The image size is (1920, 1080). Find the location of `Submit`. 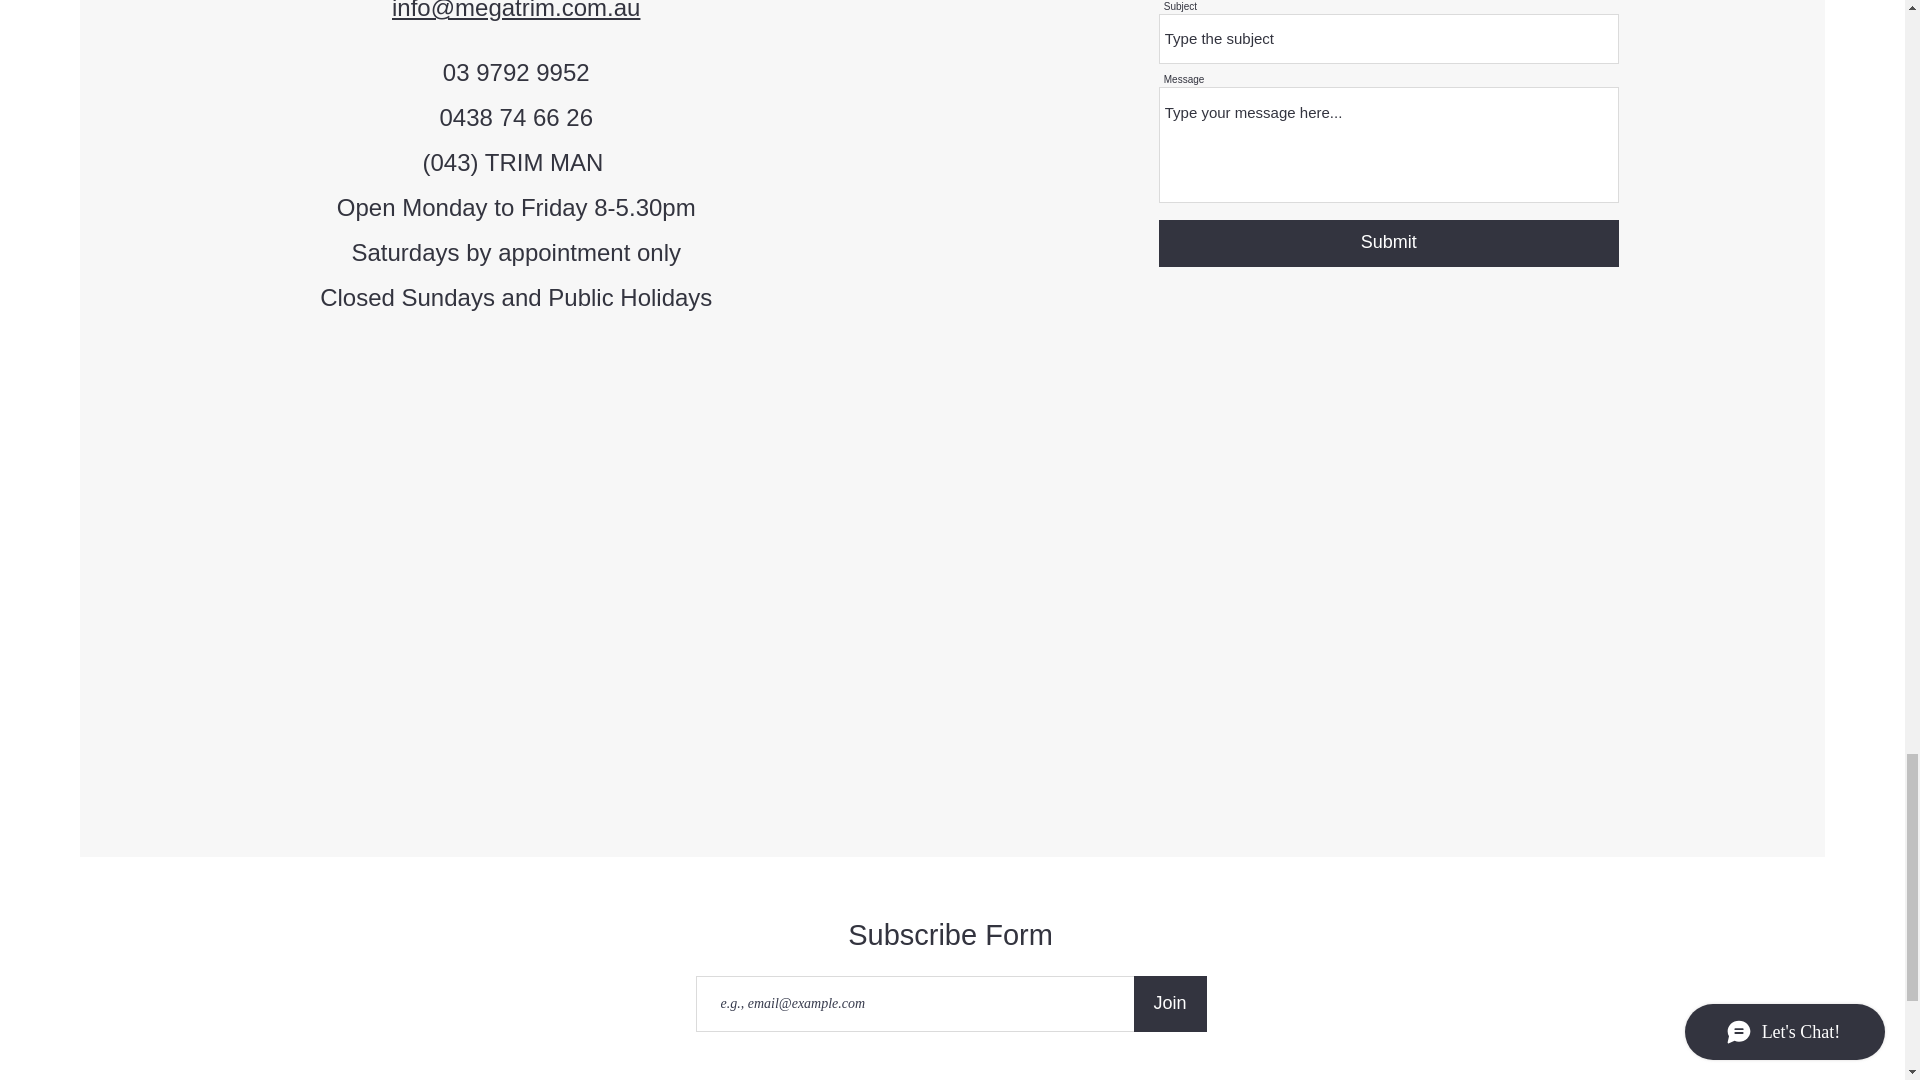

Submit is located at coordinates (1388, 243).